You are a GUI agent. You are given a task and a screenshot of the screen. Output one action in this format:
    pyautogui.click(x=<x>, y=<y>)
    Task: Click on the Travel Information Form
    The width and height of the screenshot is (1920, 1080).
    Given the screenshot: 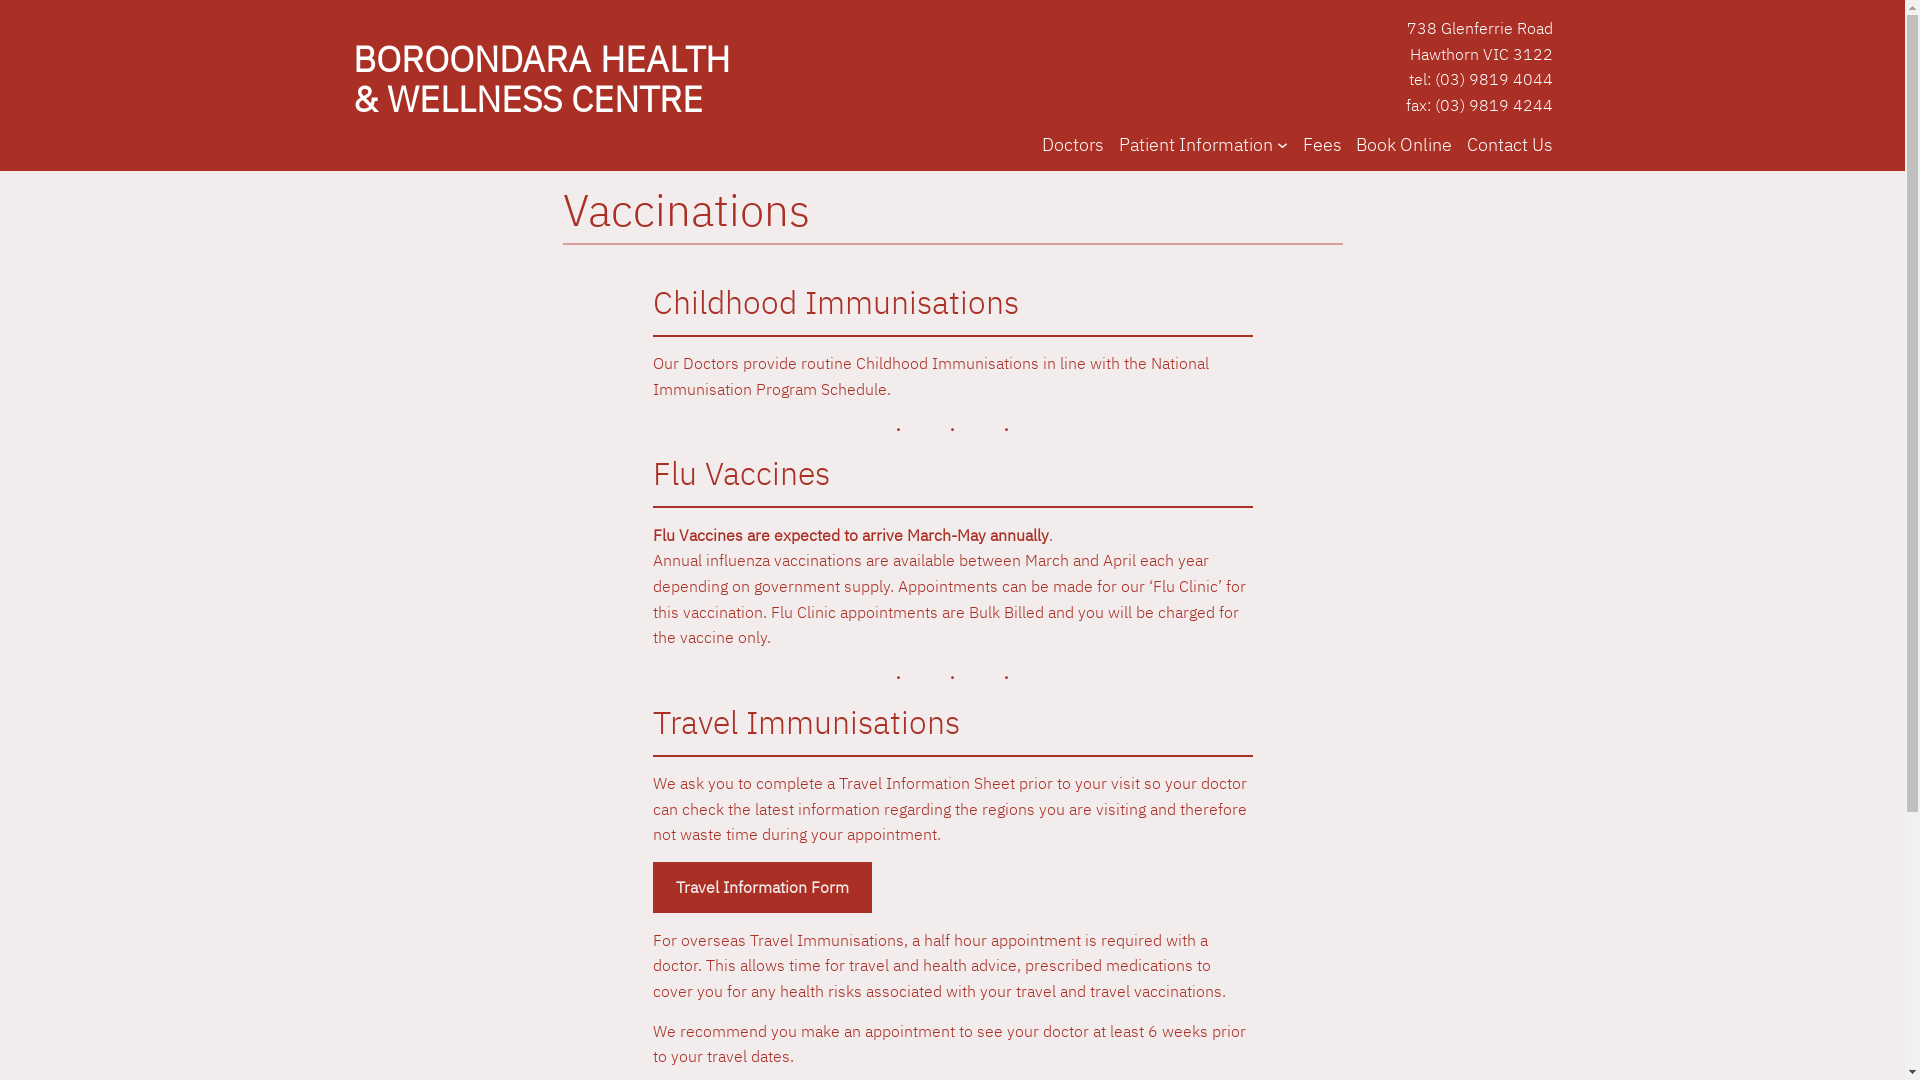 What is the action you would take?
    pyautogui.click(x=762, y=888)
    